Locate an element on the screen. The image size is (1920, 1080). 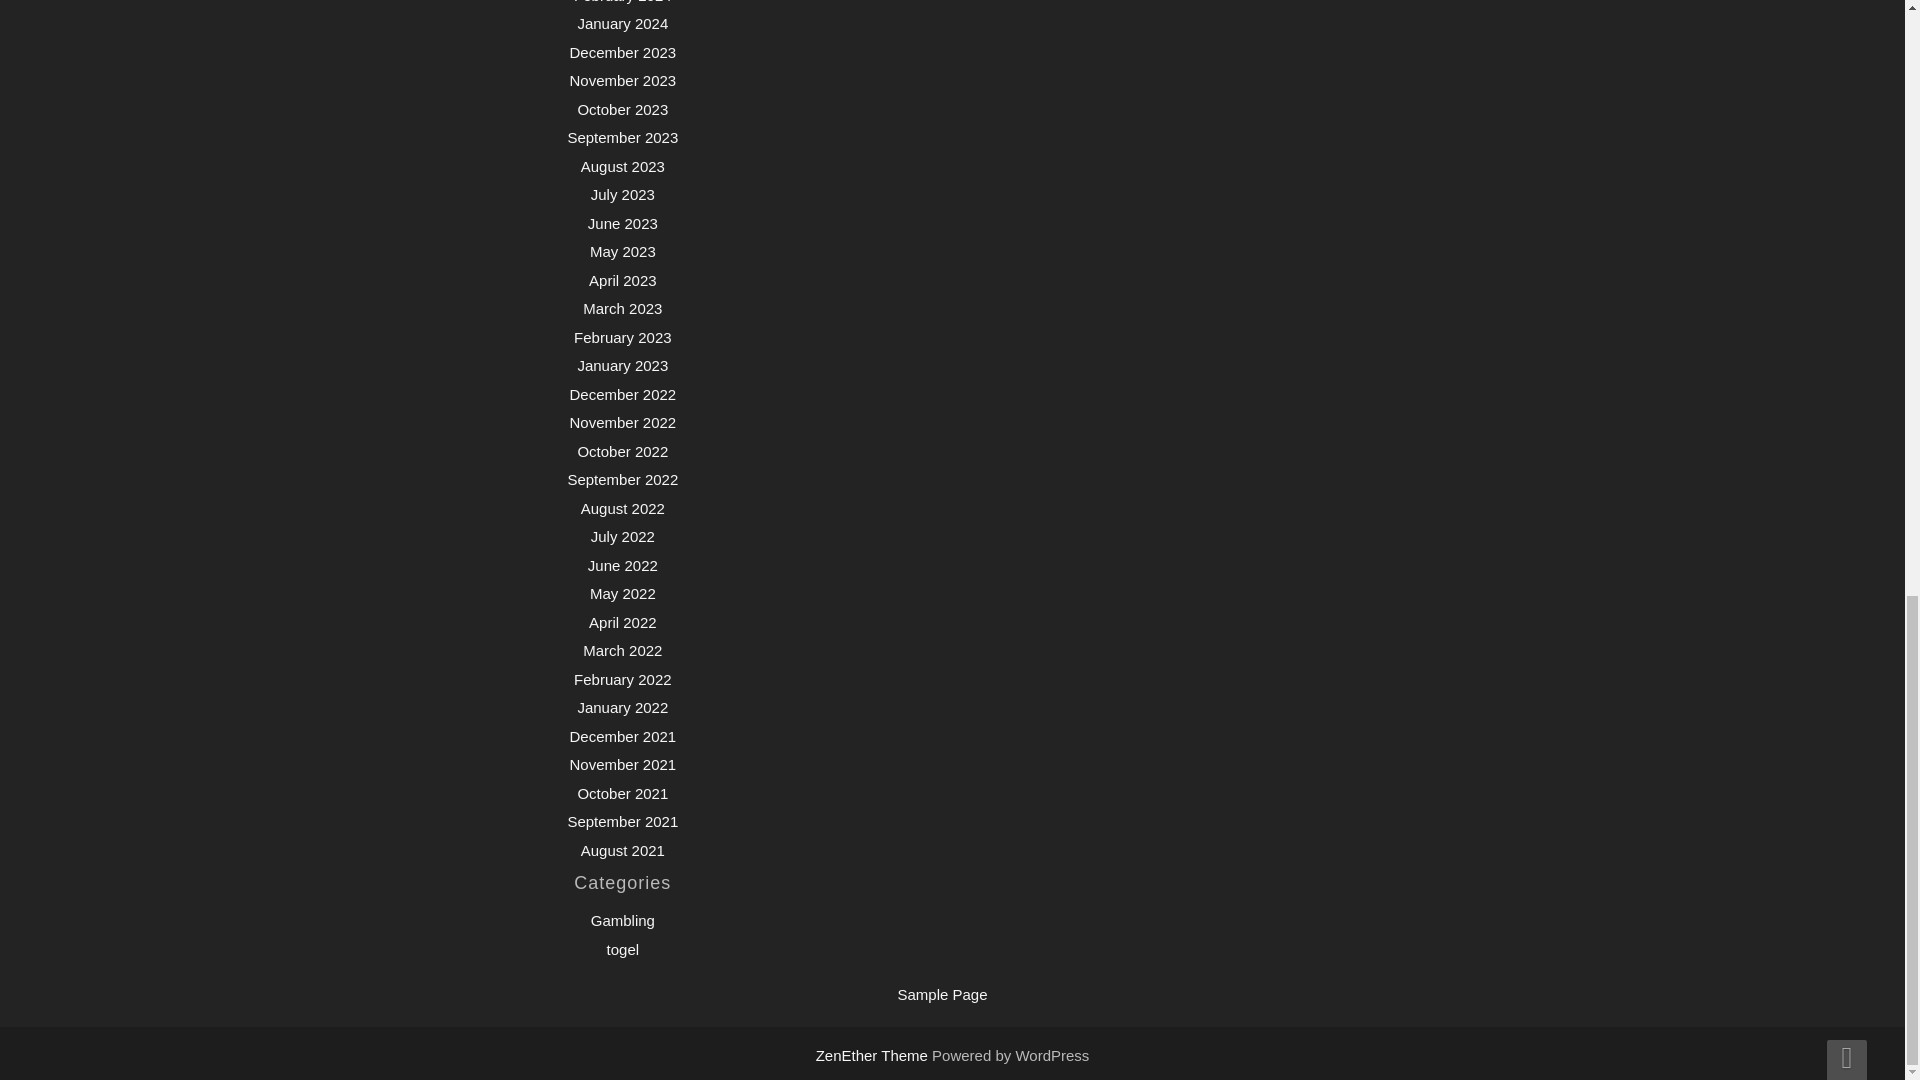
January 2024 is located at coordinates (622, 24).